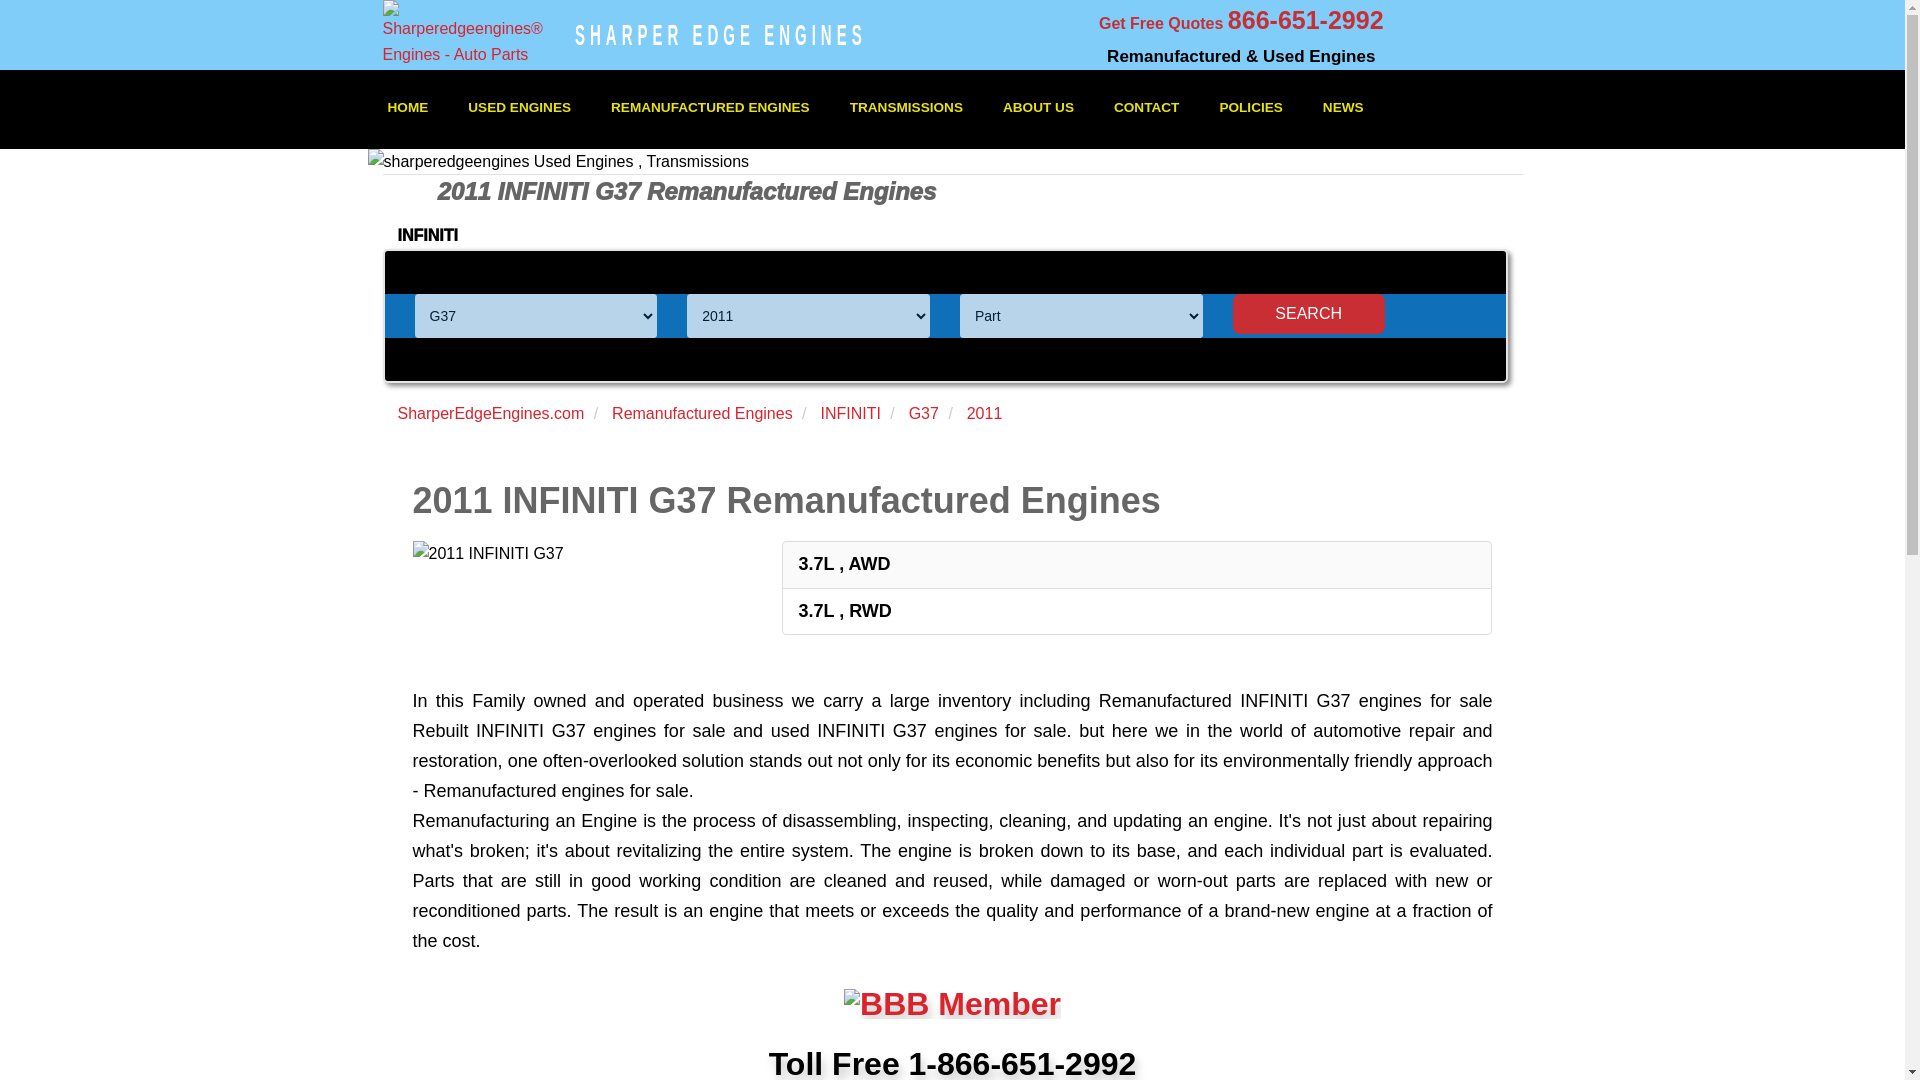 Image resolution: width=1920 pixels, height=1080 pixels. Describe the element at coordinates (1308, 313) in the screenshot. I see `Search` at that location.